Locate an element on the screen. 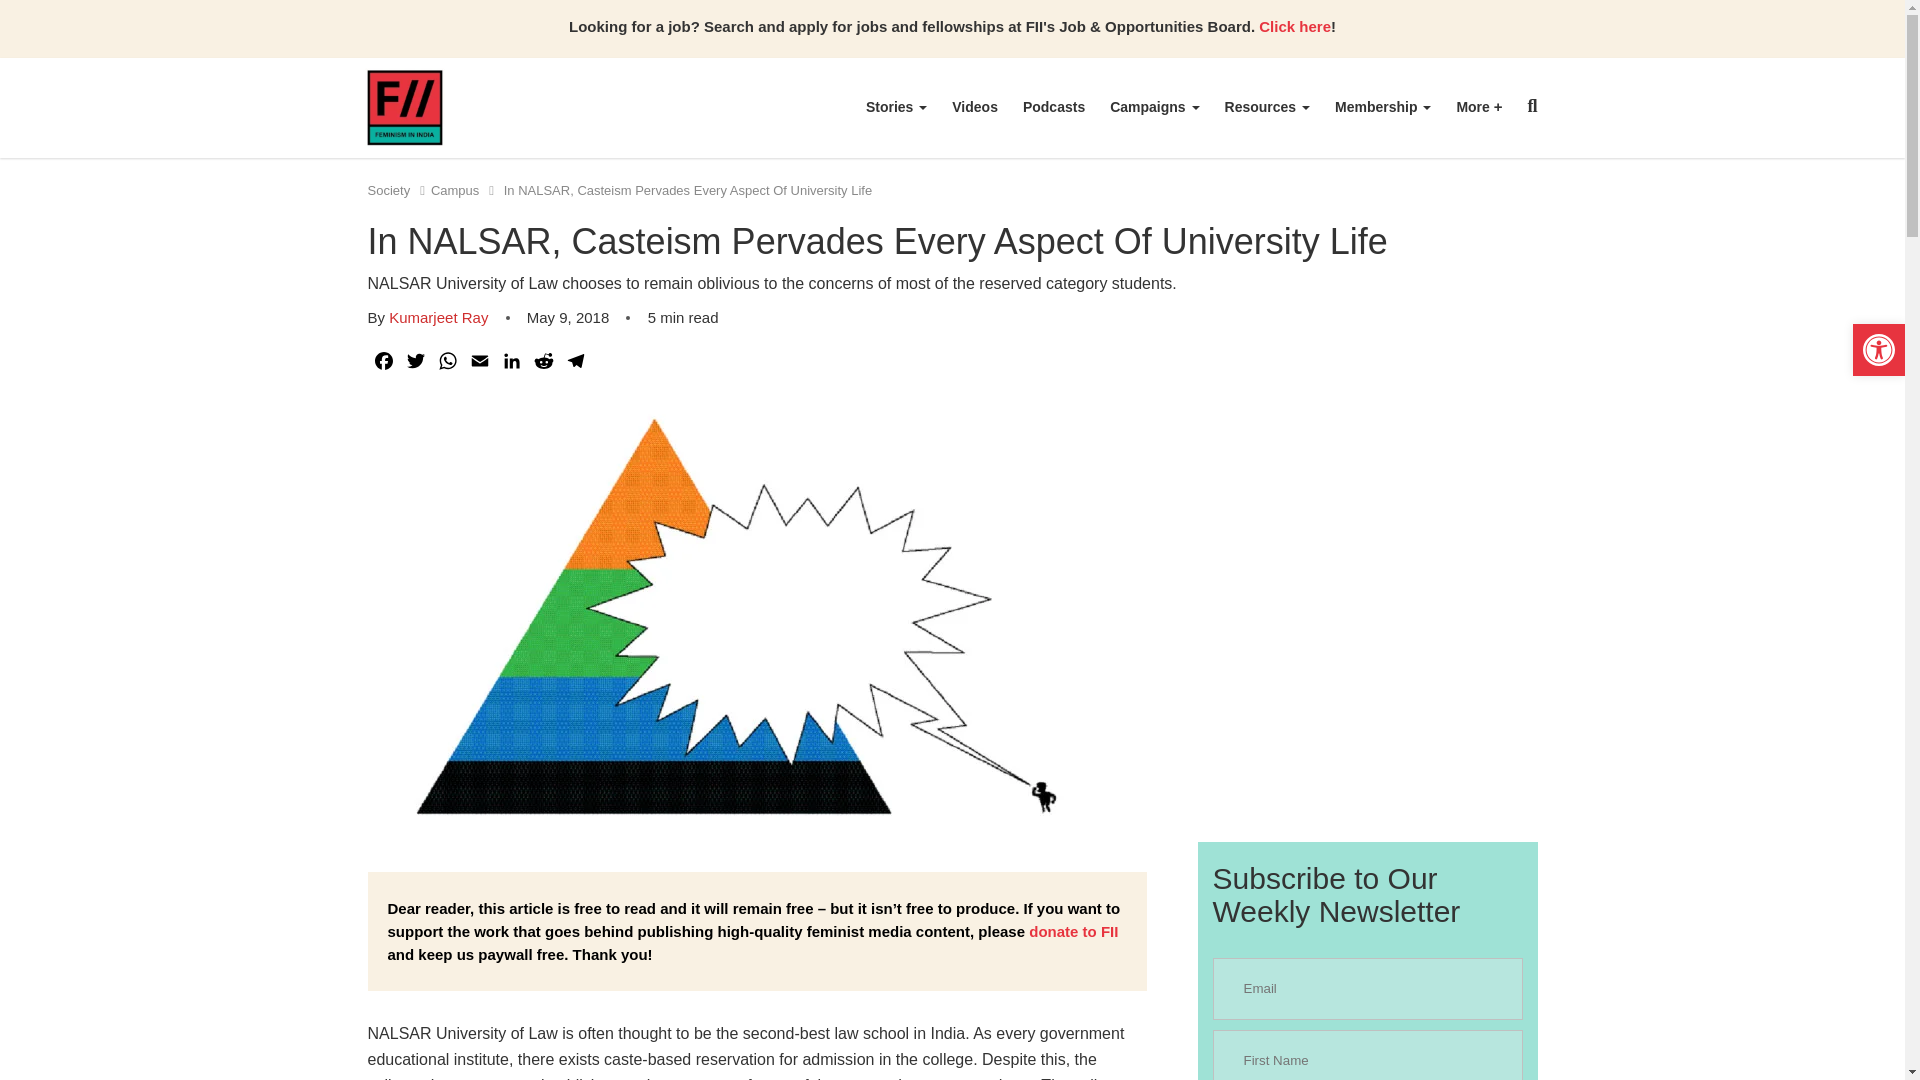 This screenshot has width=1920, height=1080. Accessibility Tools is located at coordinates (1878, 350).